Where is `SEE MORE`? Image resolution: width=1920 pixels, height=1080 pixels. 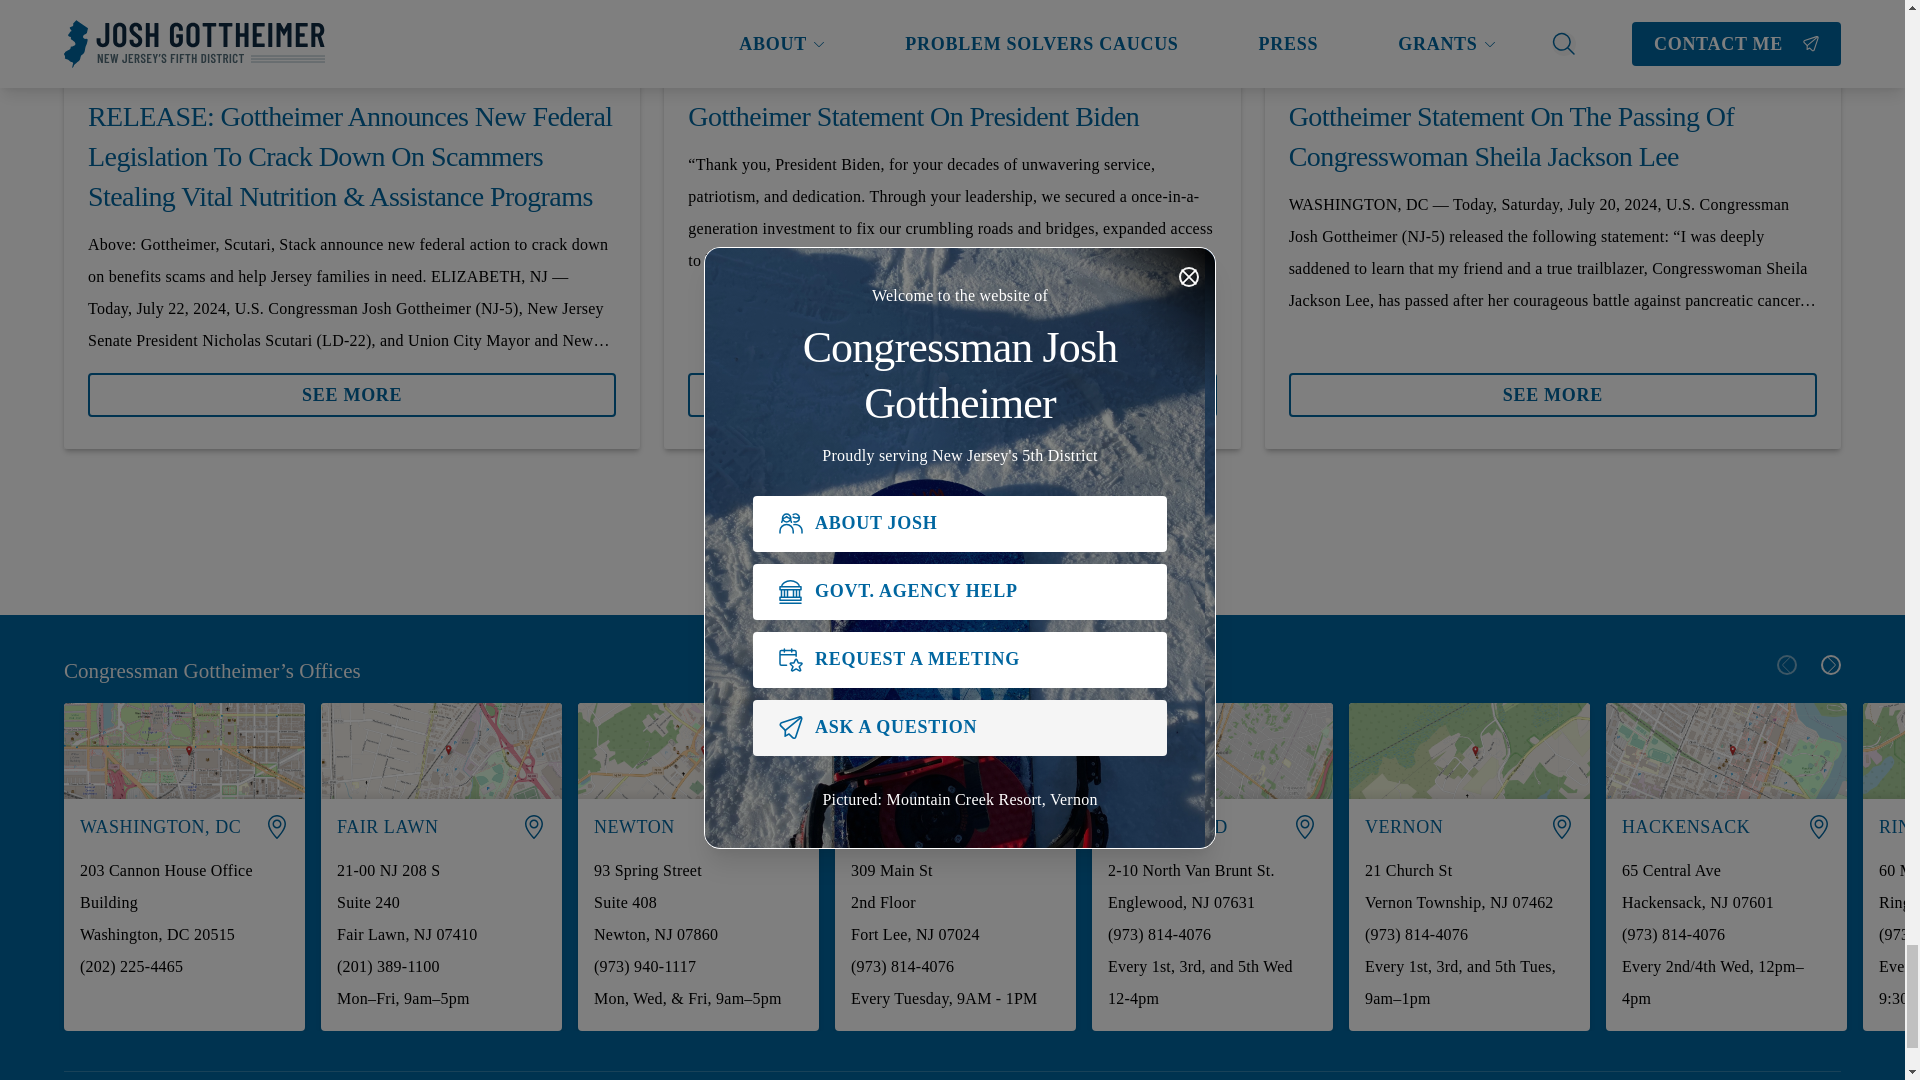 SEE MORE is located at coordinates (352, 386).